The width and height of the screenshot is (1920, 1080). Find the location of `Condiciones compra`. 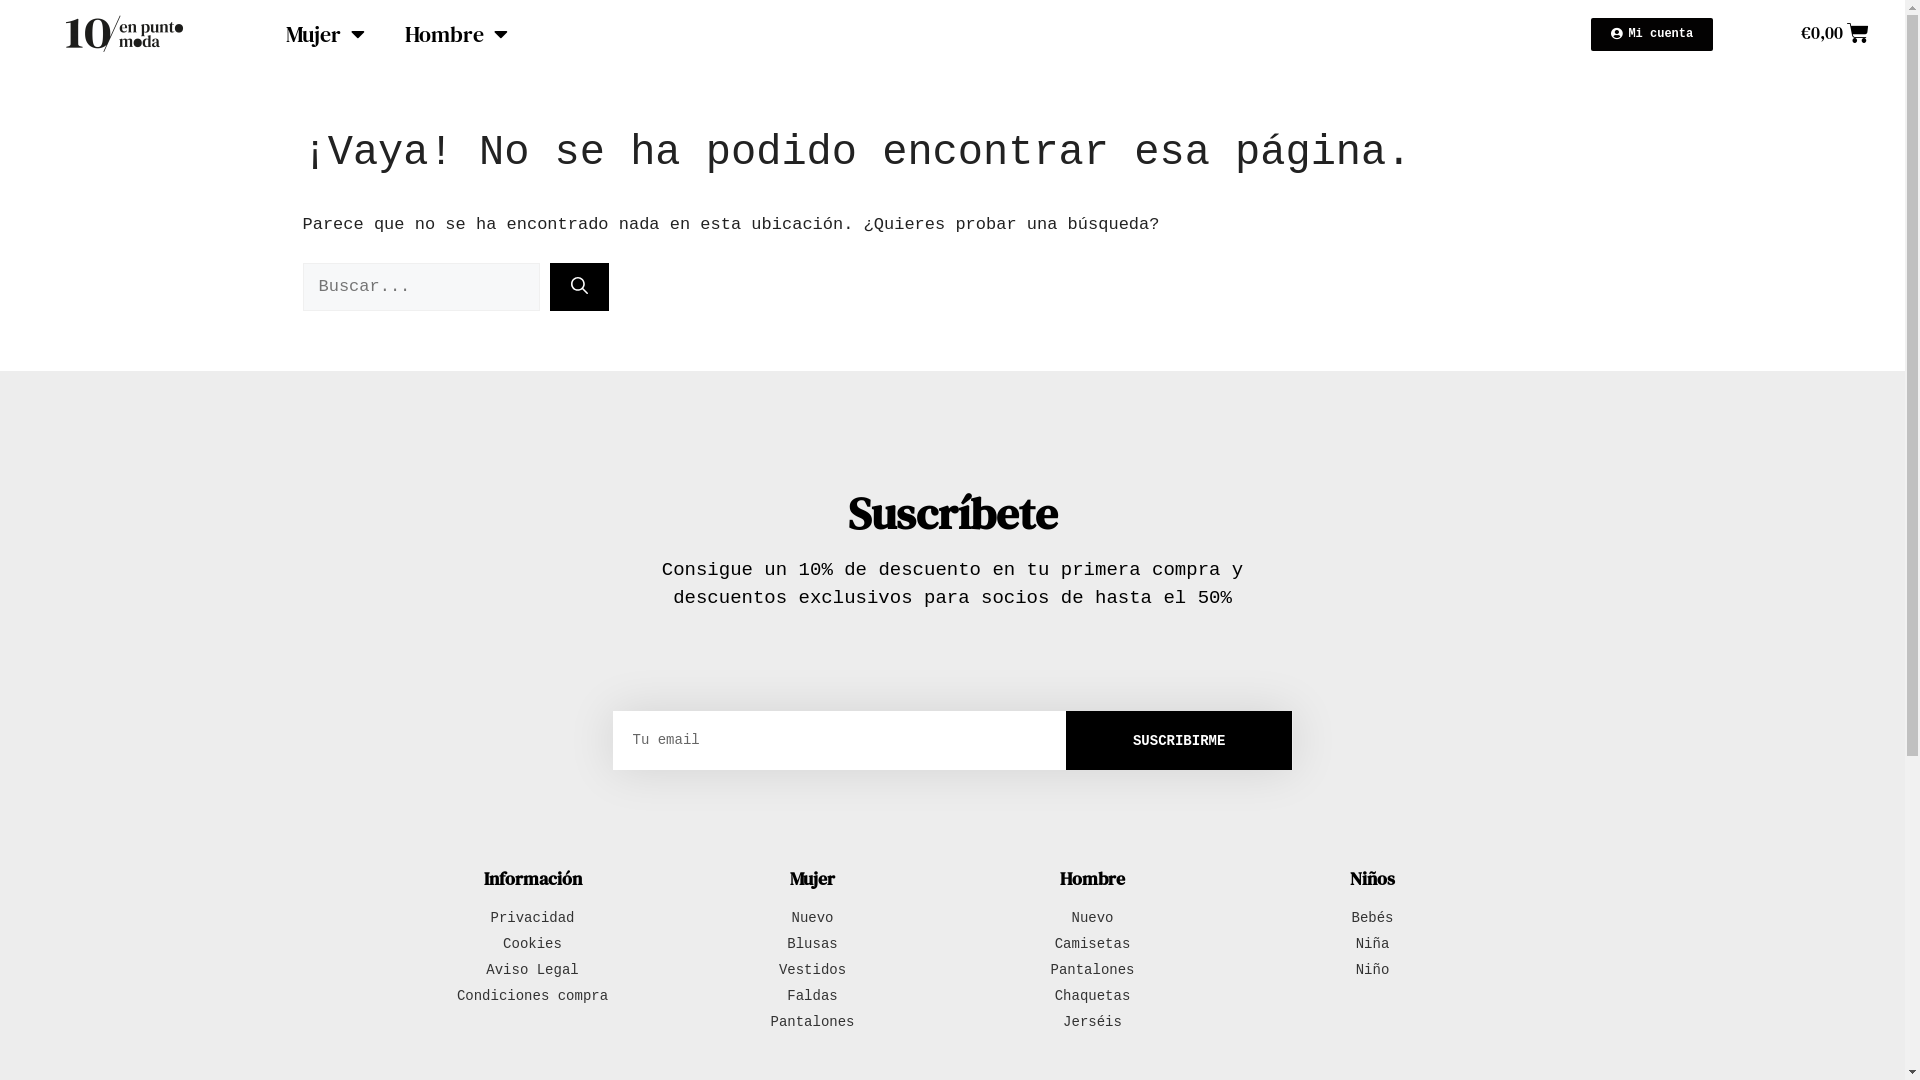

Condiciones compra is located at coordinates (532, 996).